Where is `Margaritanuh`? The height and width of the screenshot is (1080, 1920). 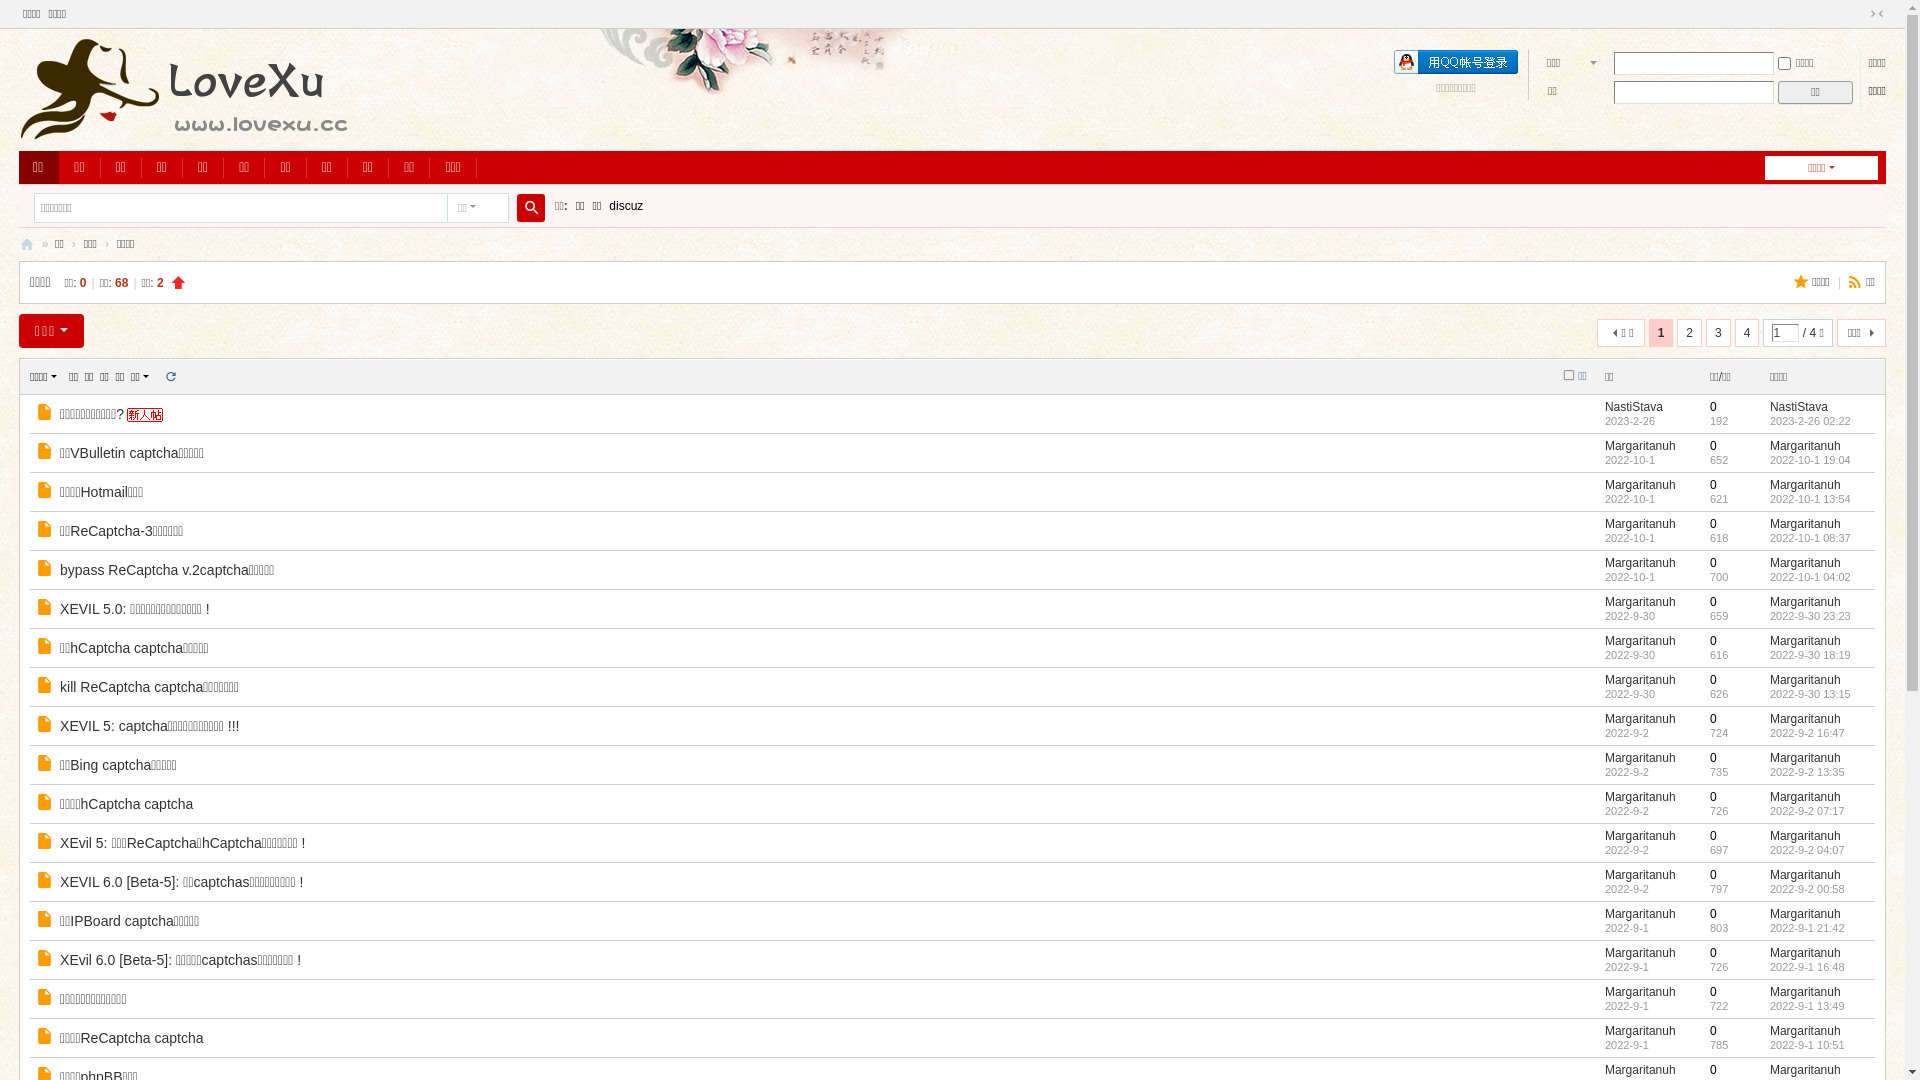
Margaritanuh is located at coordinates (1806, 641).